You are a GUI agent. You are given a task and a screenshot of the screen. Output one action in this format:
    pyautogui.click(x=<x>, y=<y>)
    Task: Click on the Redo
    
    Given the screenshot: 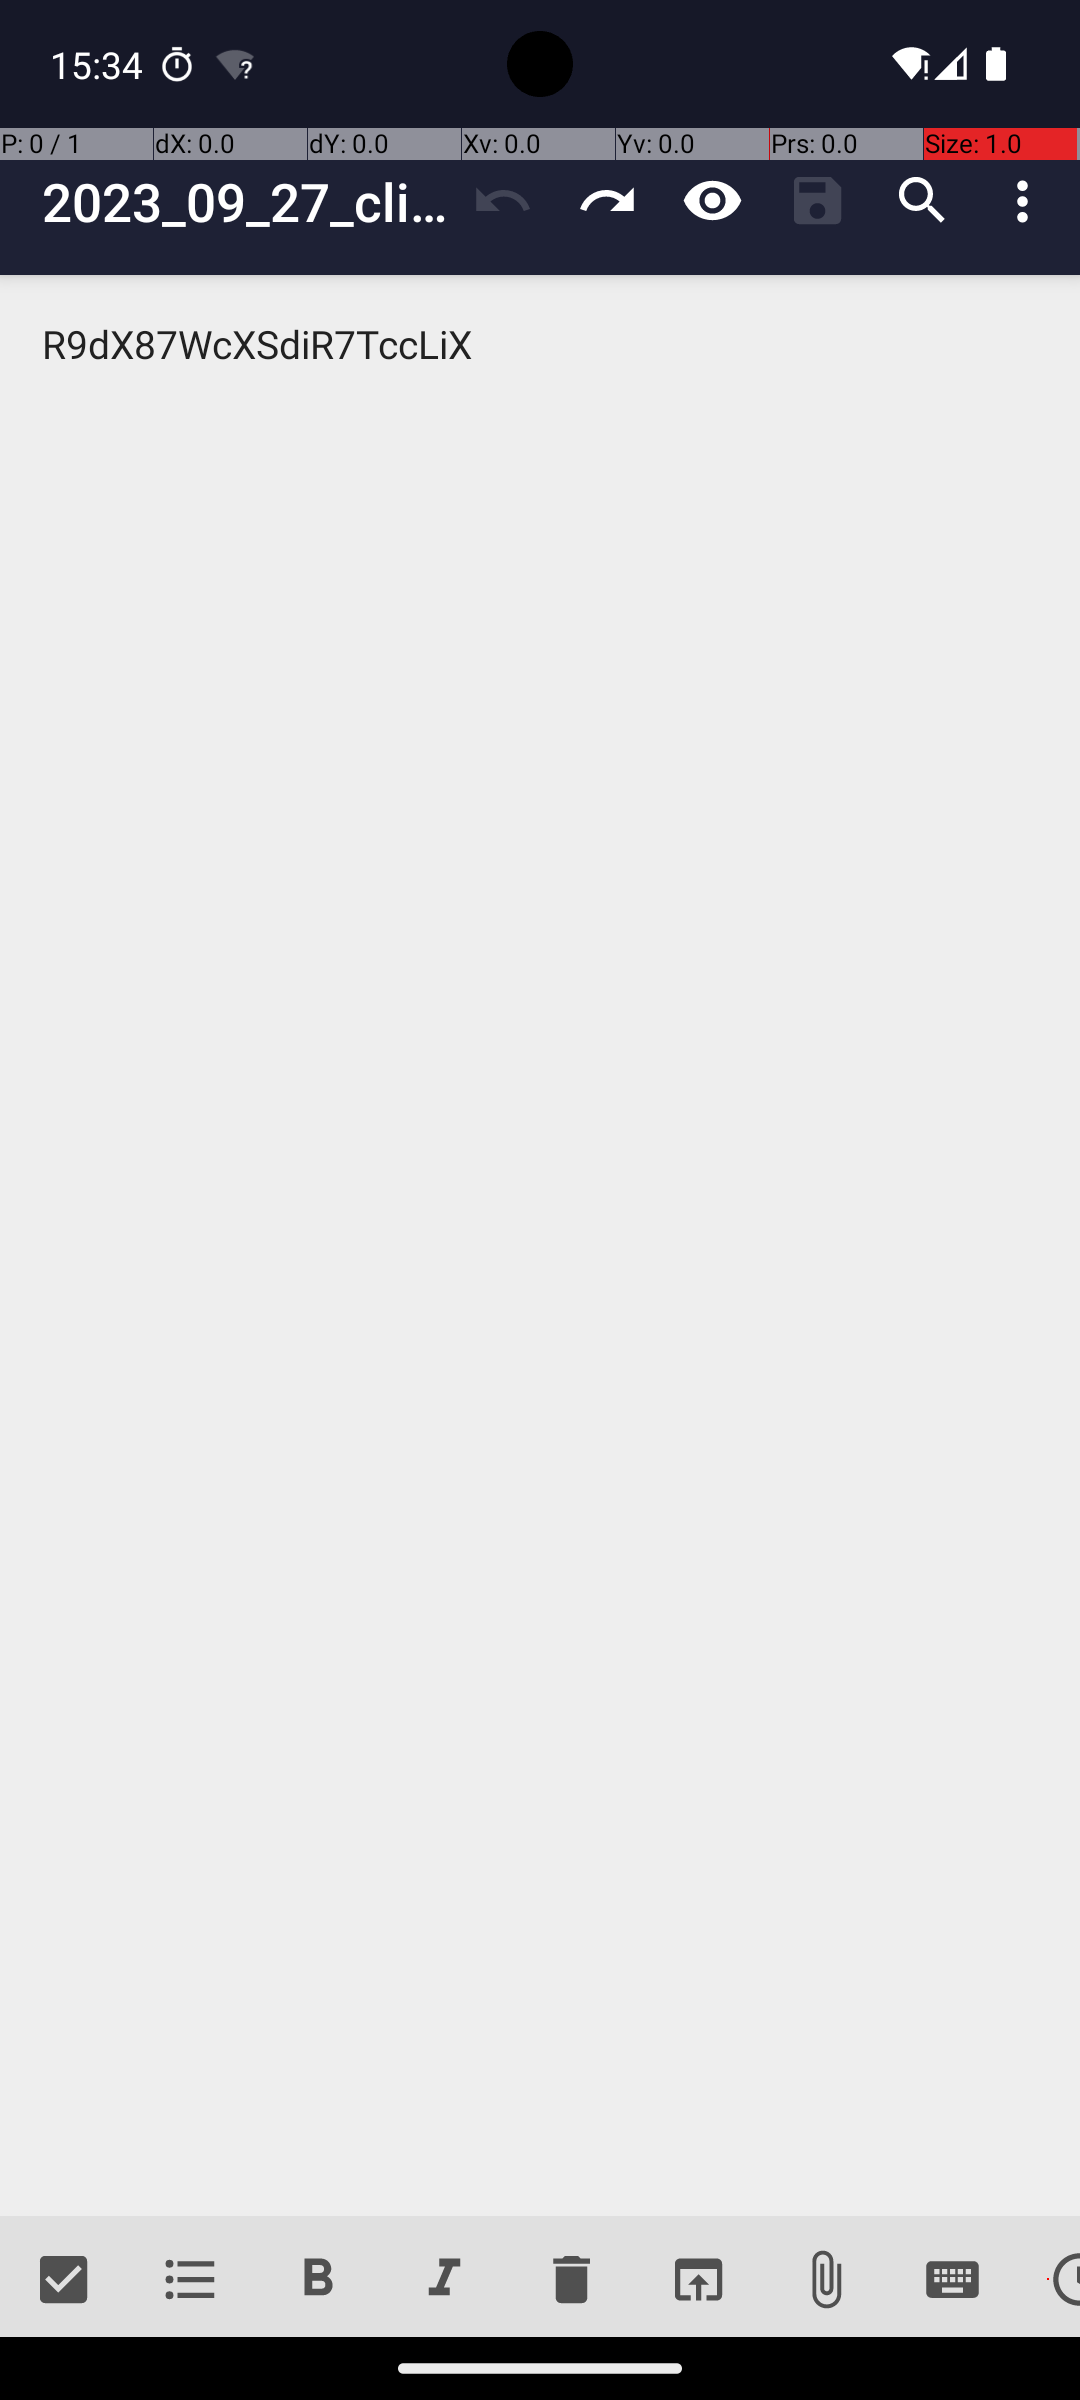 What is the action you would take?
    pyautogui.click(x=608, y=201)
    